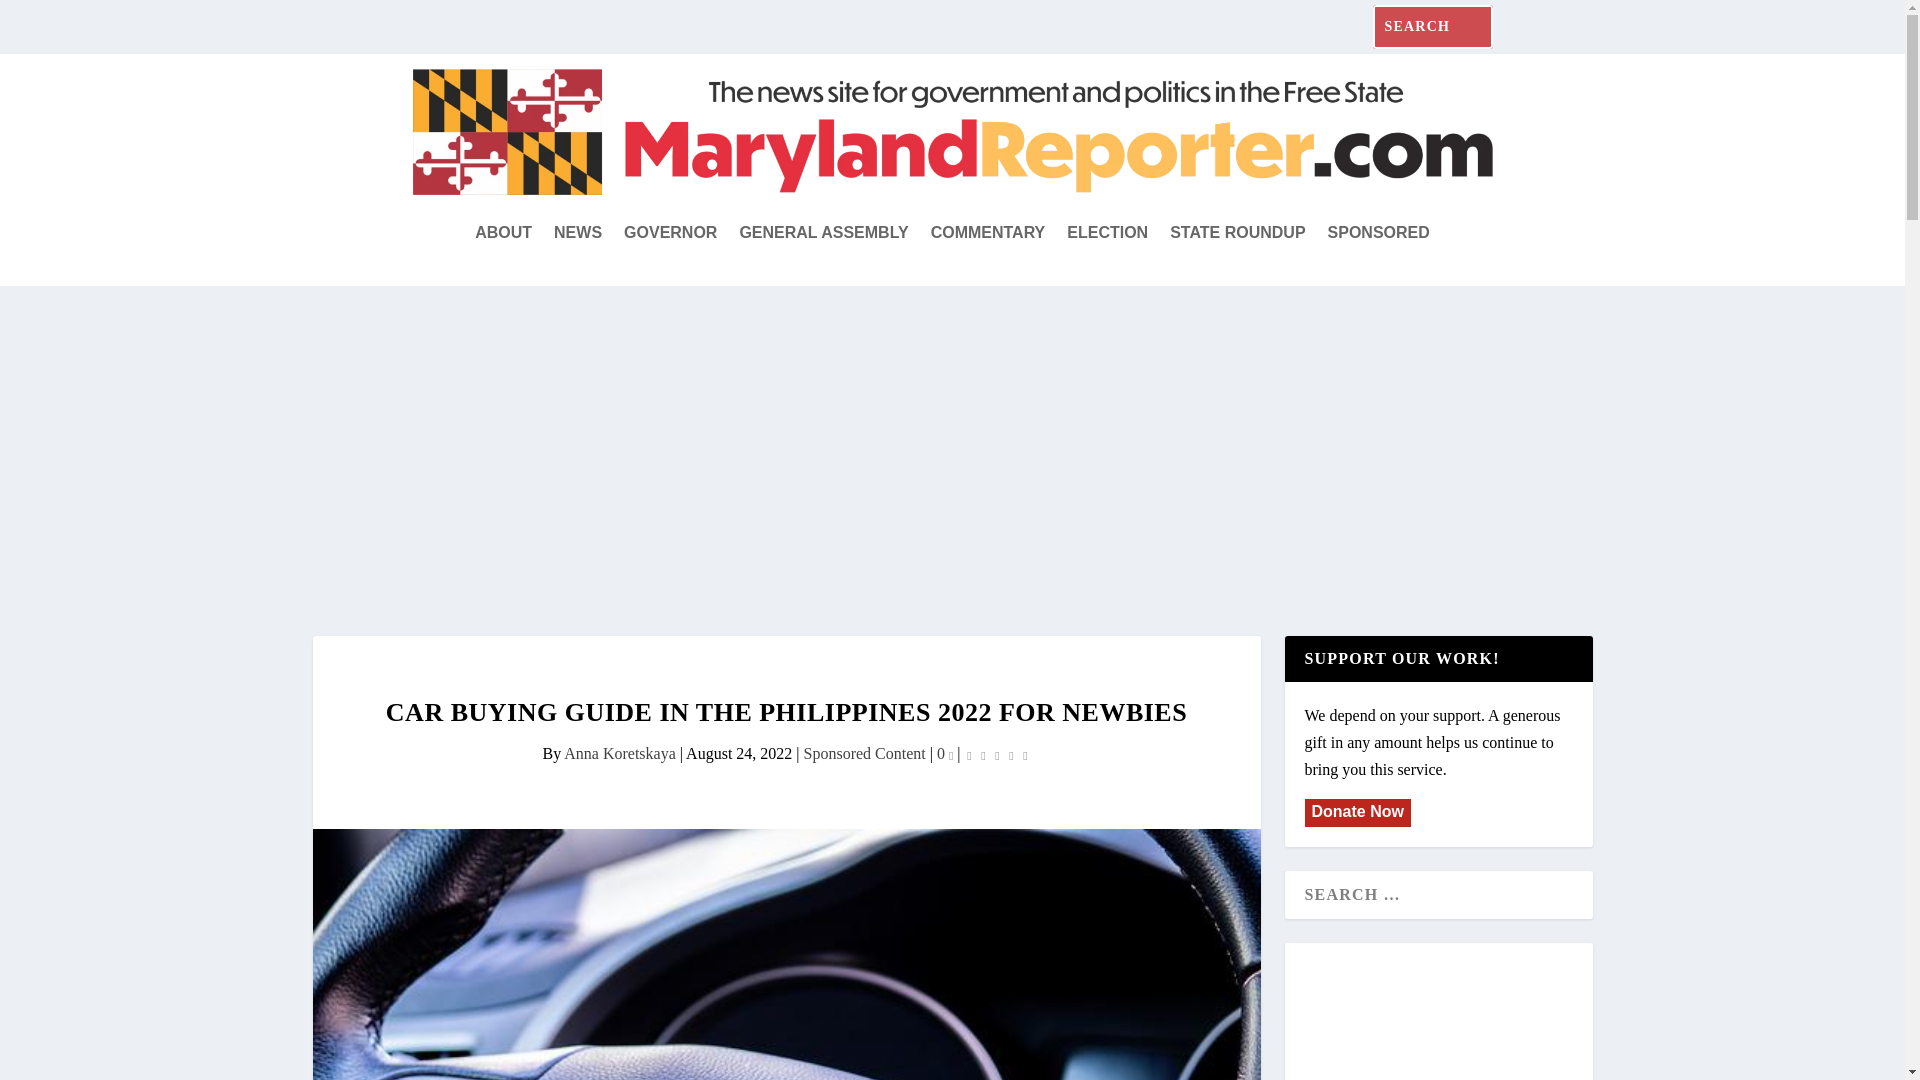 Image resolution: width=1920 pixels, height=1080 pixels. What do you see at coordinates (944, 754) in the screenshot?
I see `0` at bounding box center [944, 754].